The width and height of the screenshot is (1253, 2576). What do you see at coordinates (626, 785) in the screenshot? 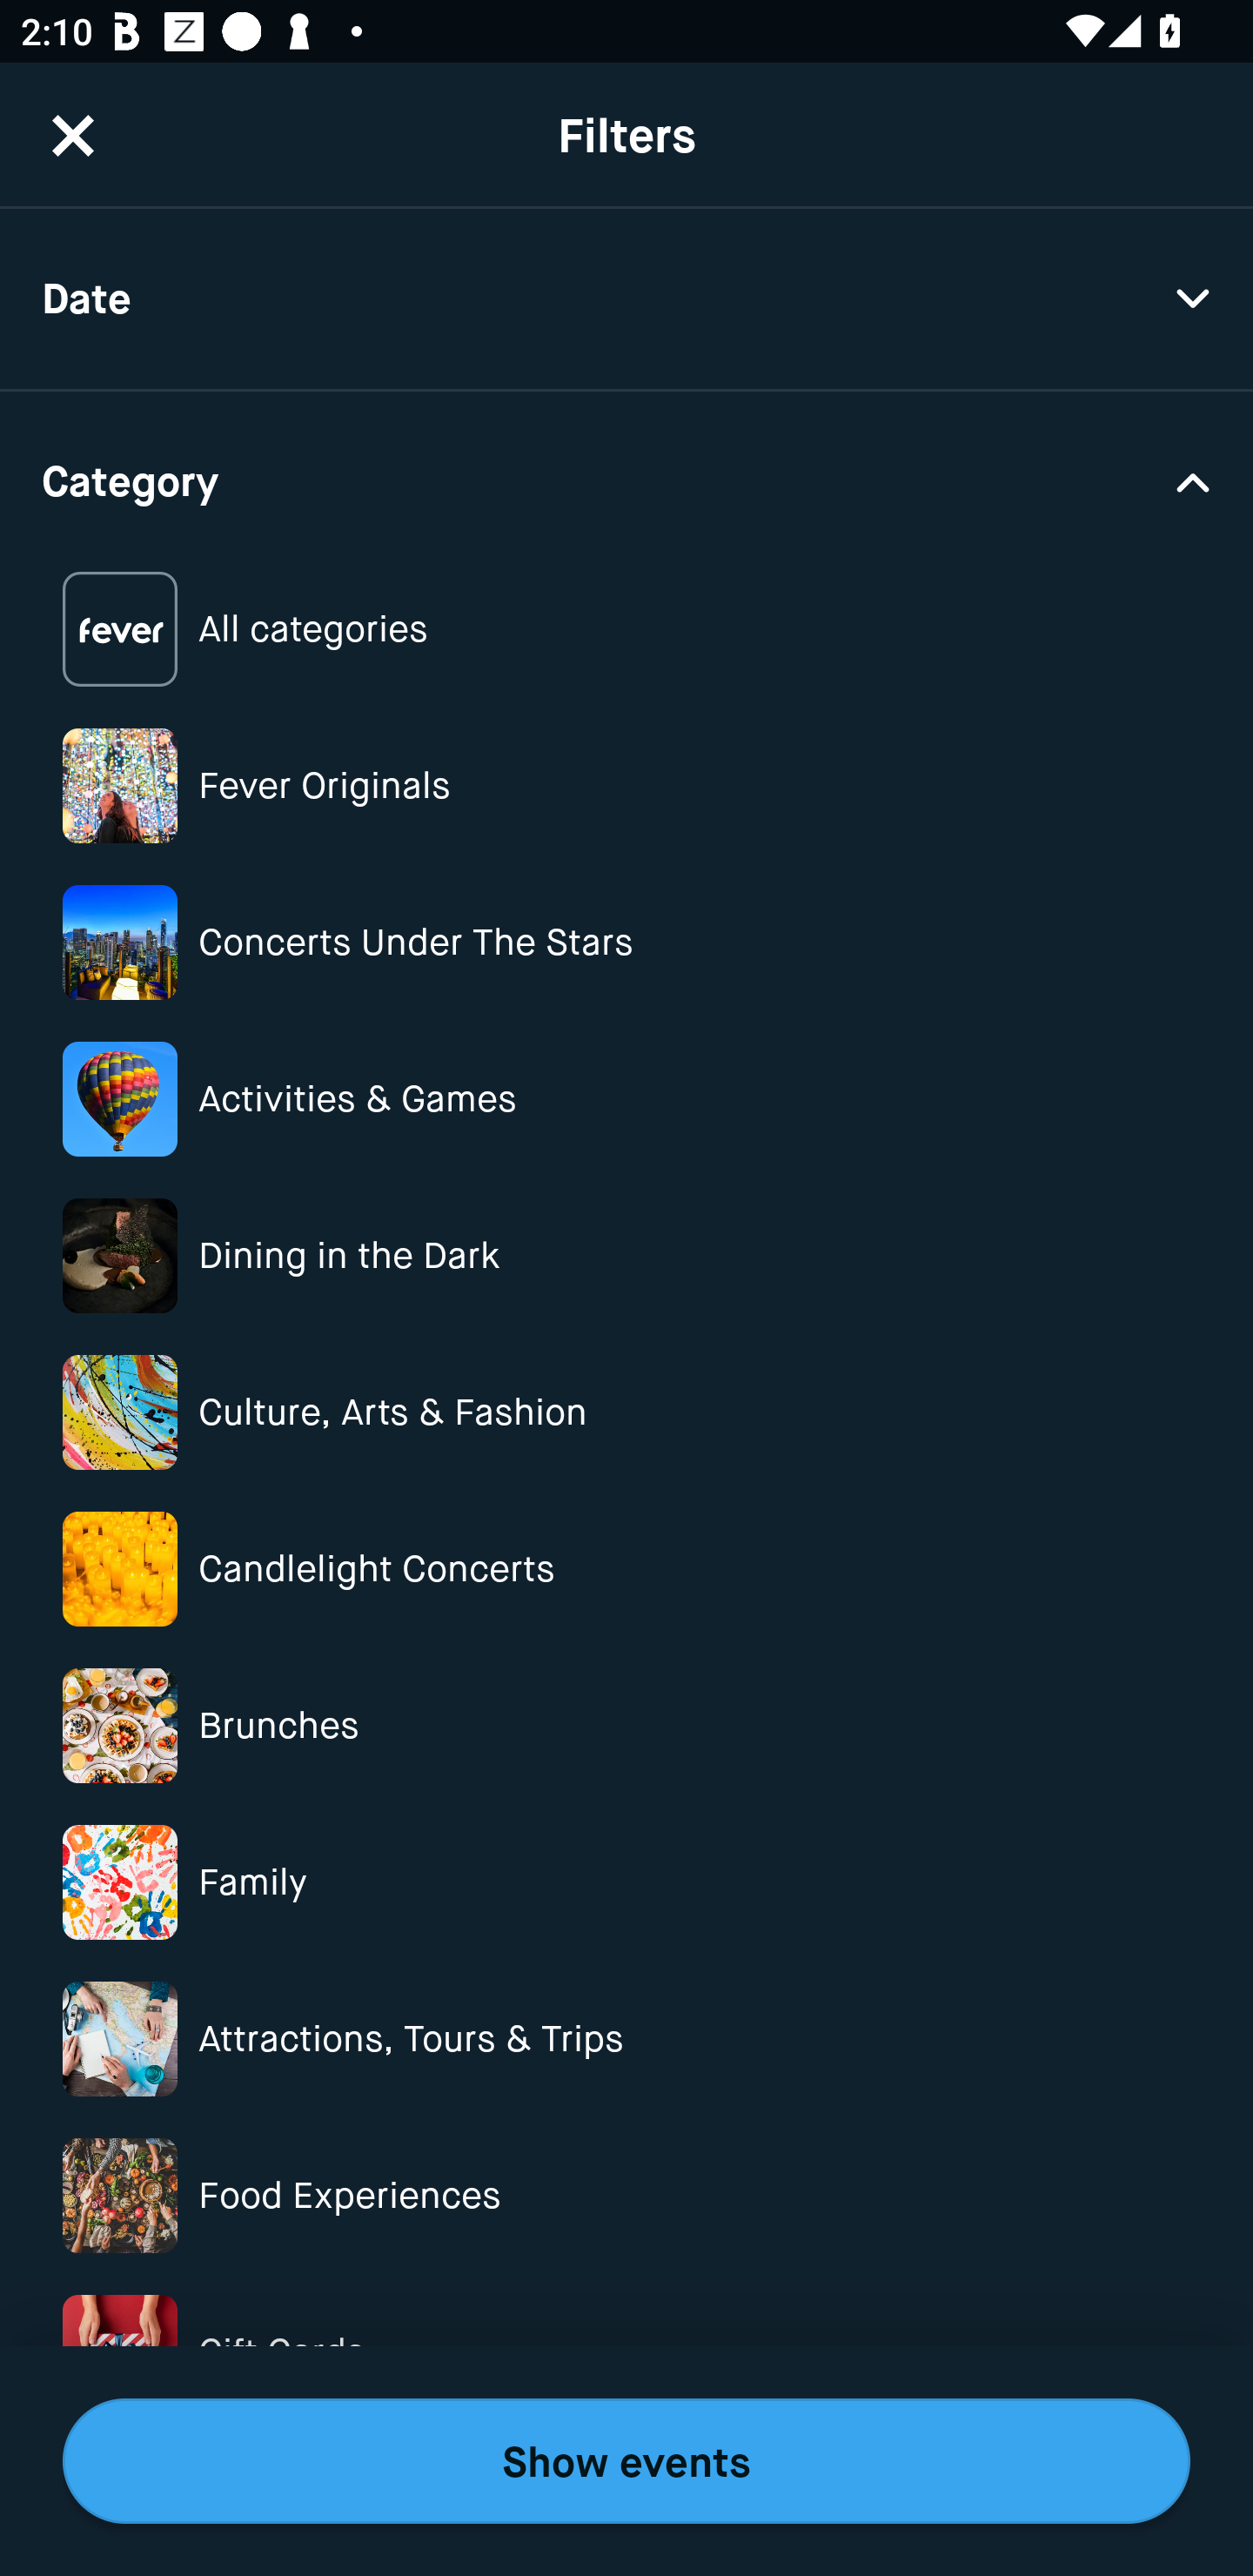
I see `Category Image Fever Originals` at bounding box center [626, 785].